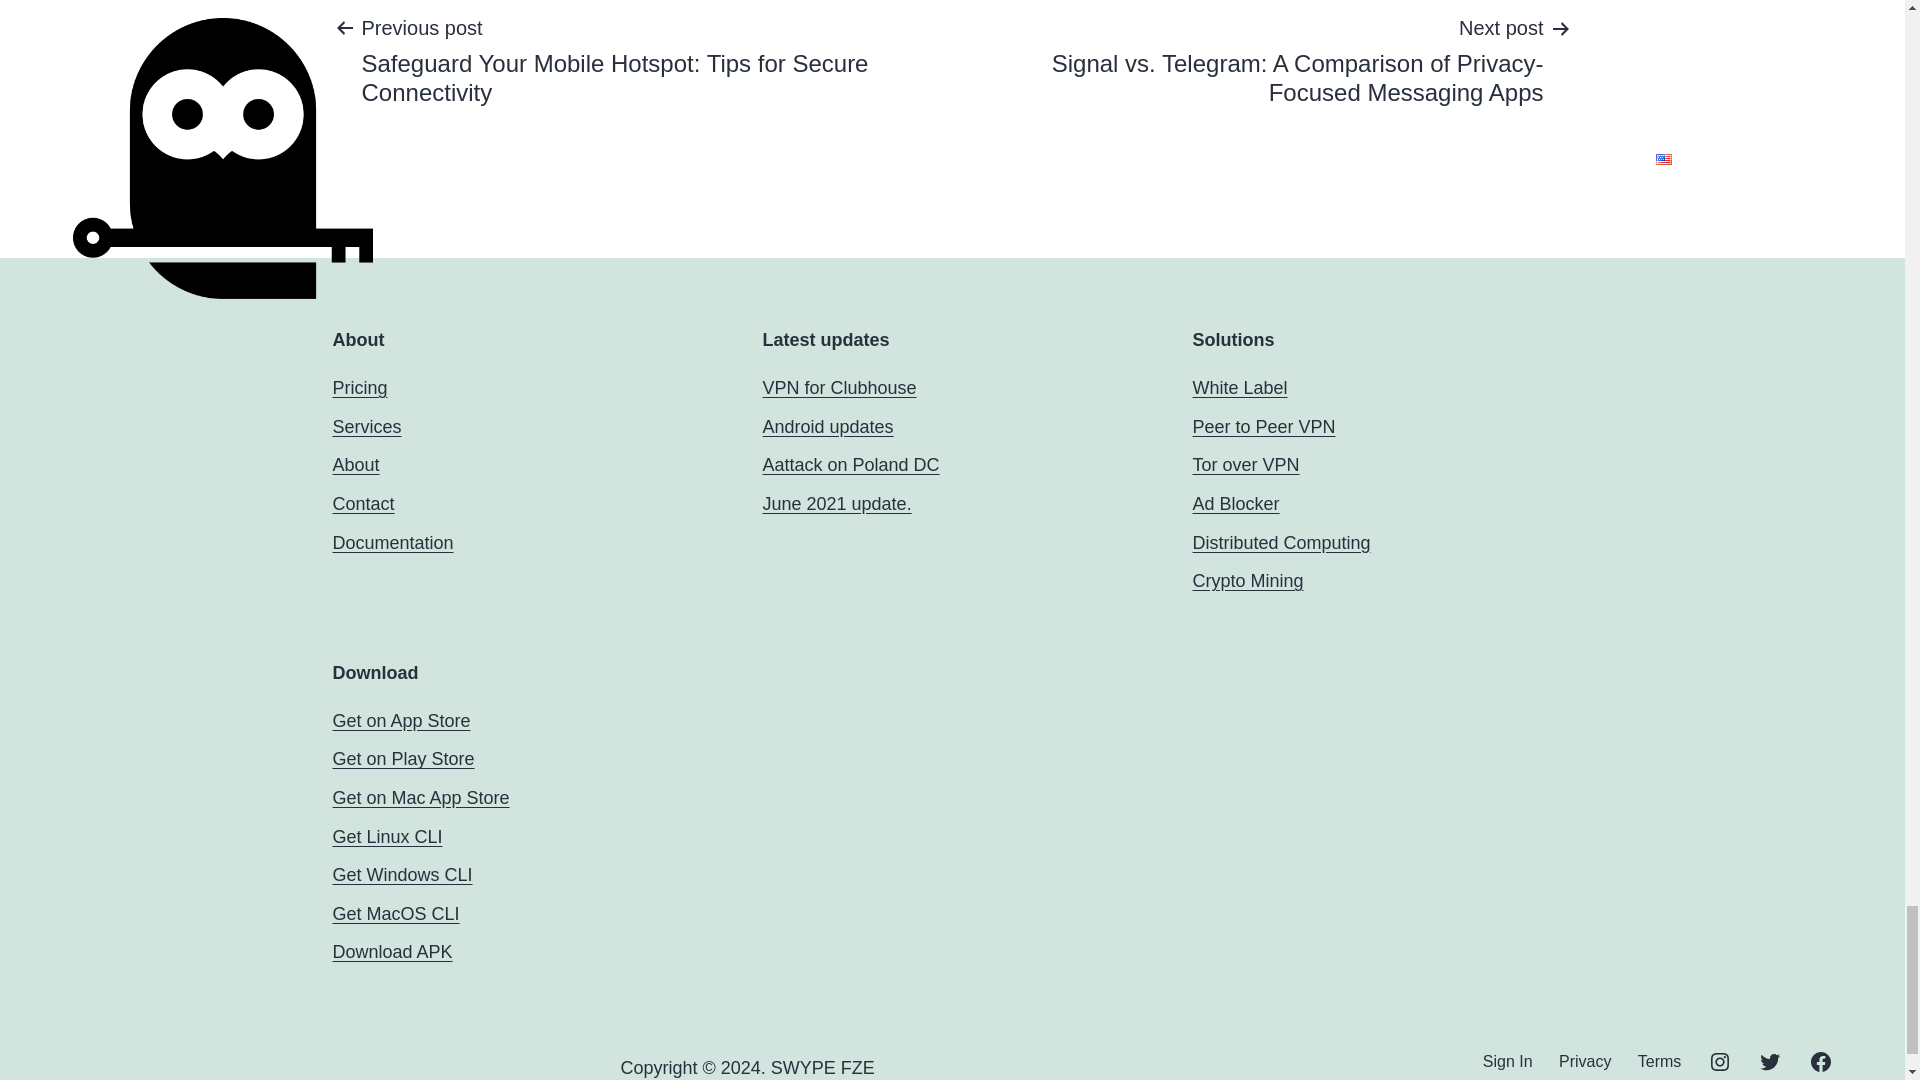  Describe the element at coordinates (401, 720) in the screenshot. I see `Get on App Store` at that location.